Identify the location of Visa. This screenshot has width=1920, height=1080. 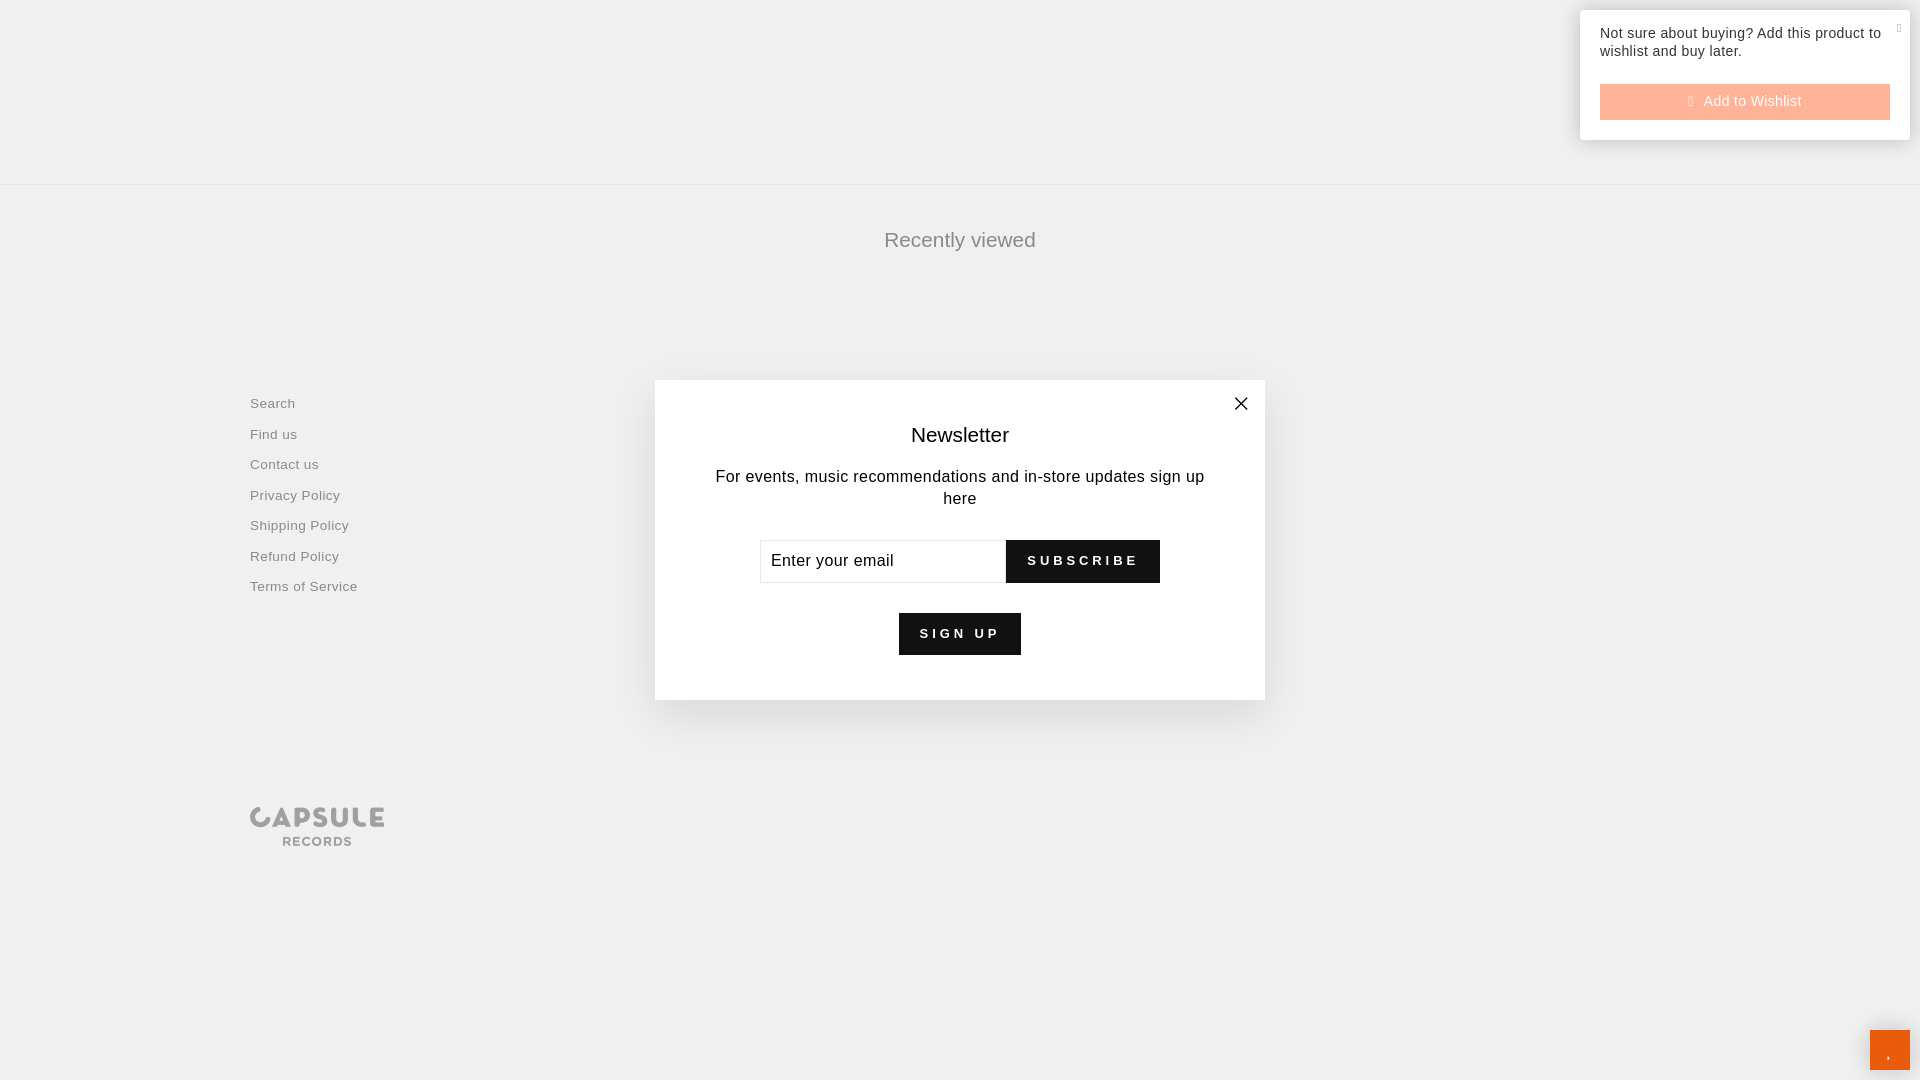
(1167, 908).